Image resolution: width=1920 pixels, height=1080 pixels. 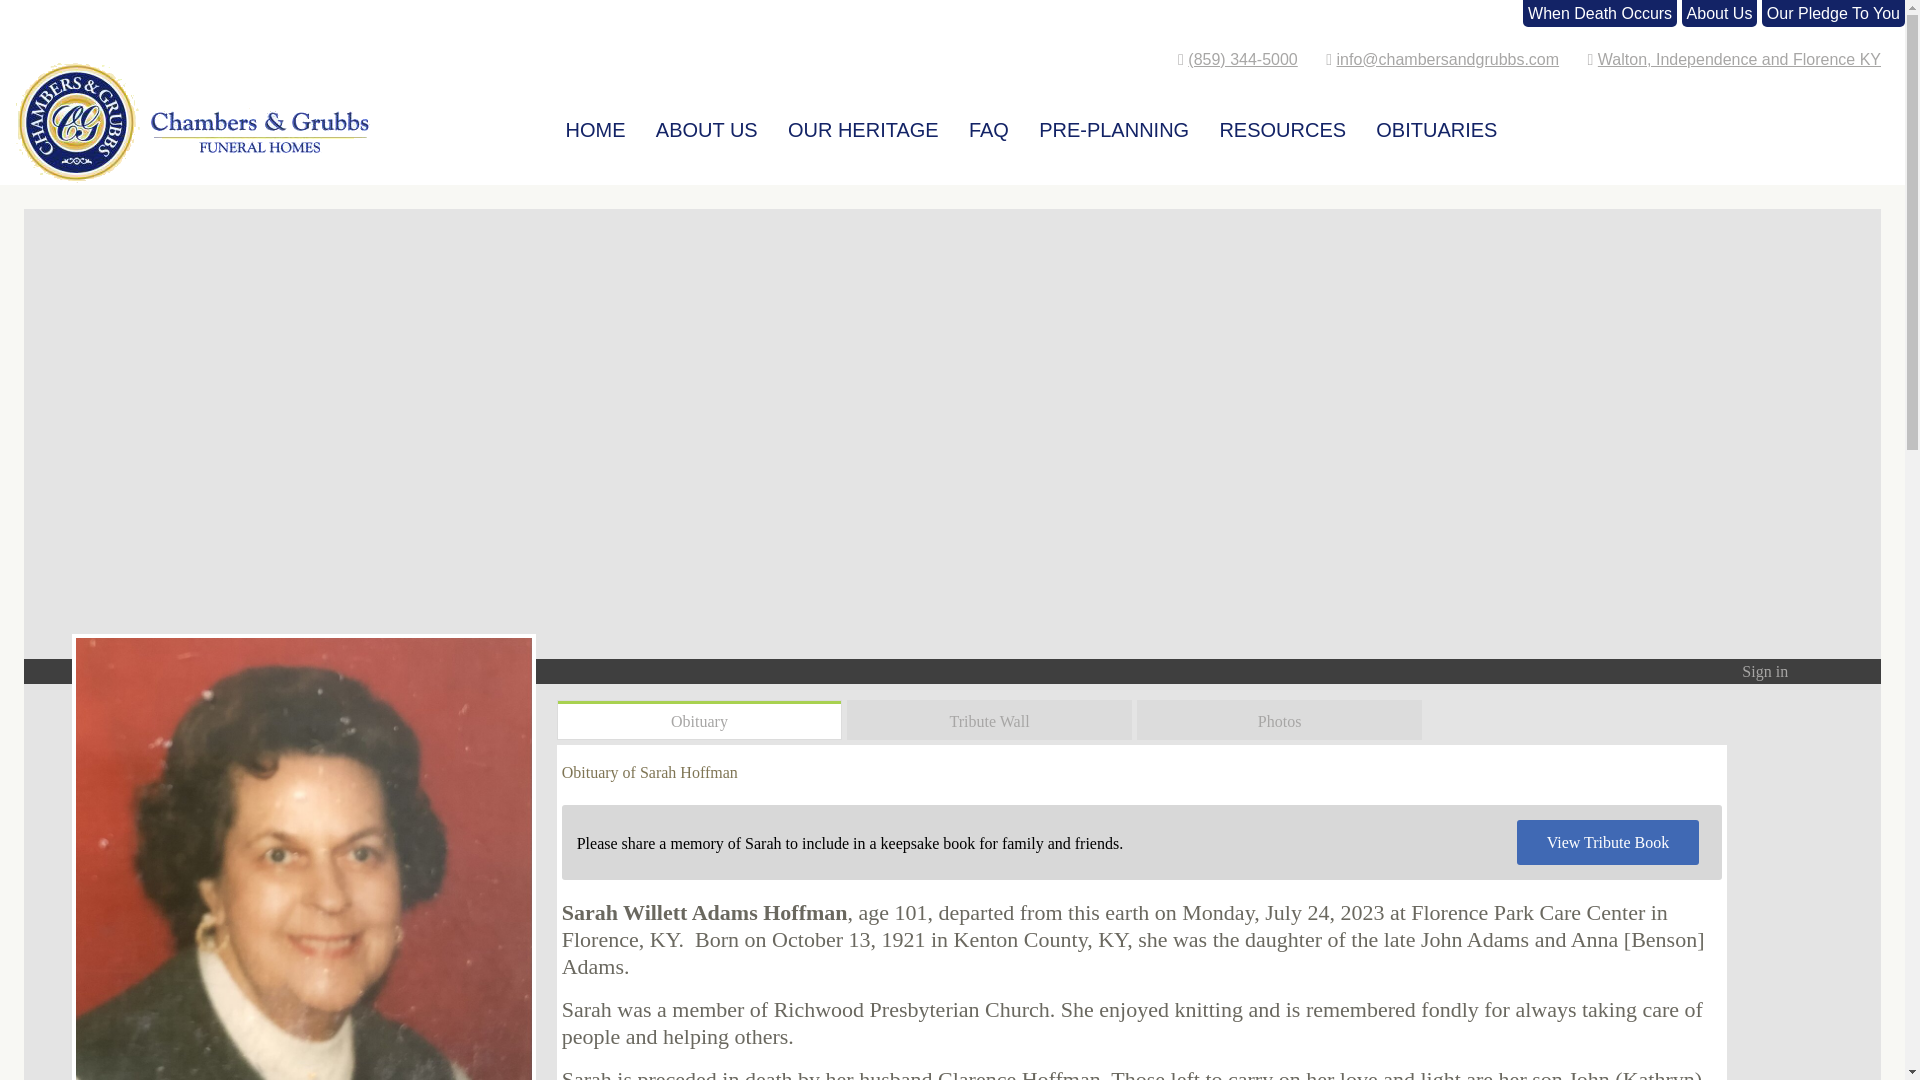 I want to click on When Death Occurs, so click(x=1600, y=13).